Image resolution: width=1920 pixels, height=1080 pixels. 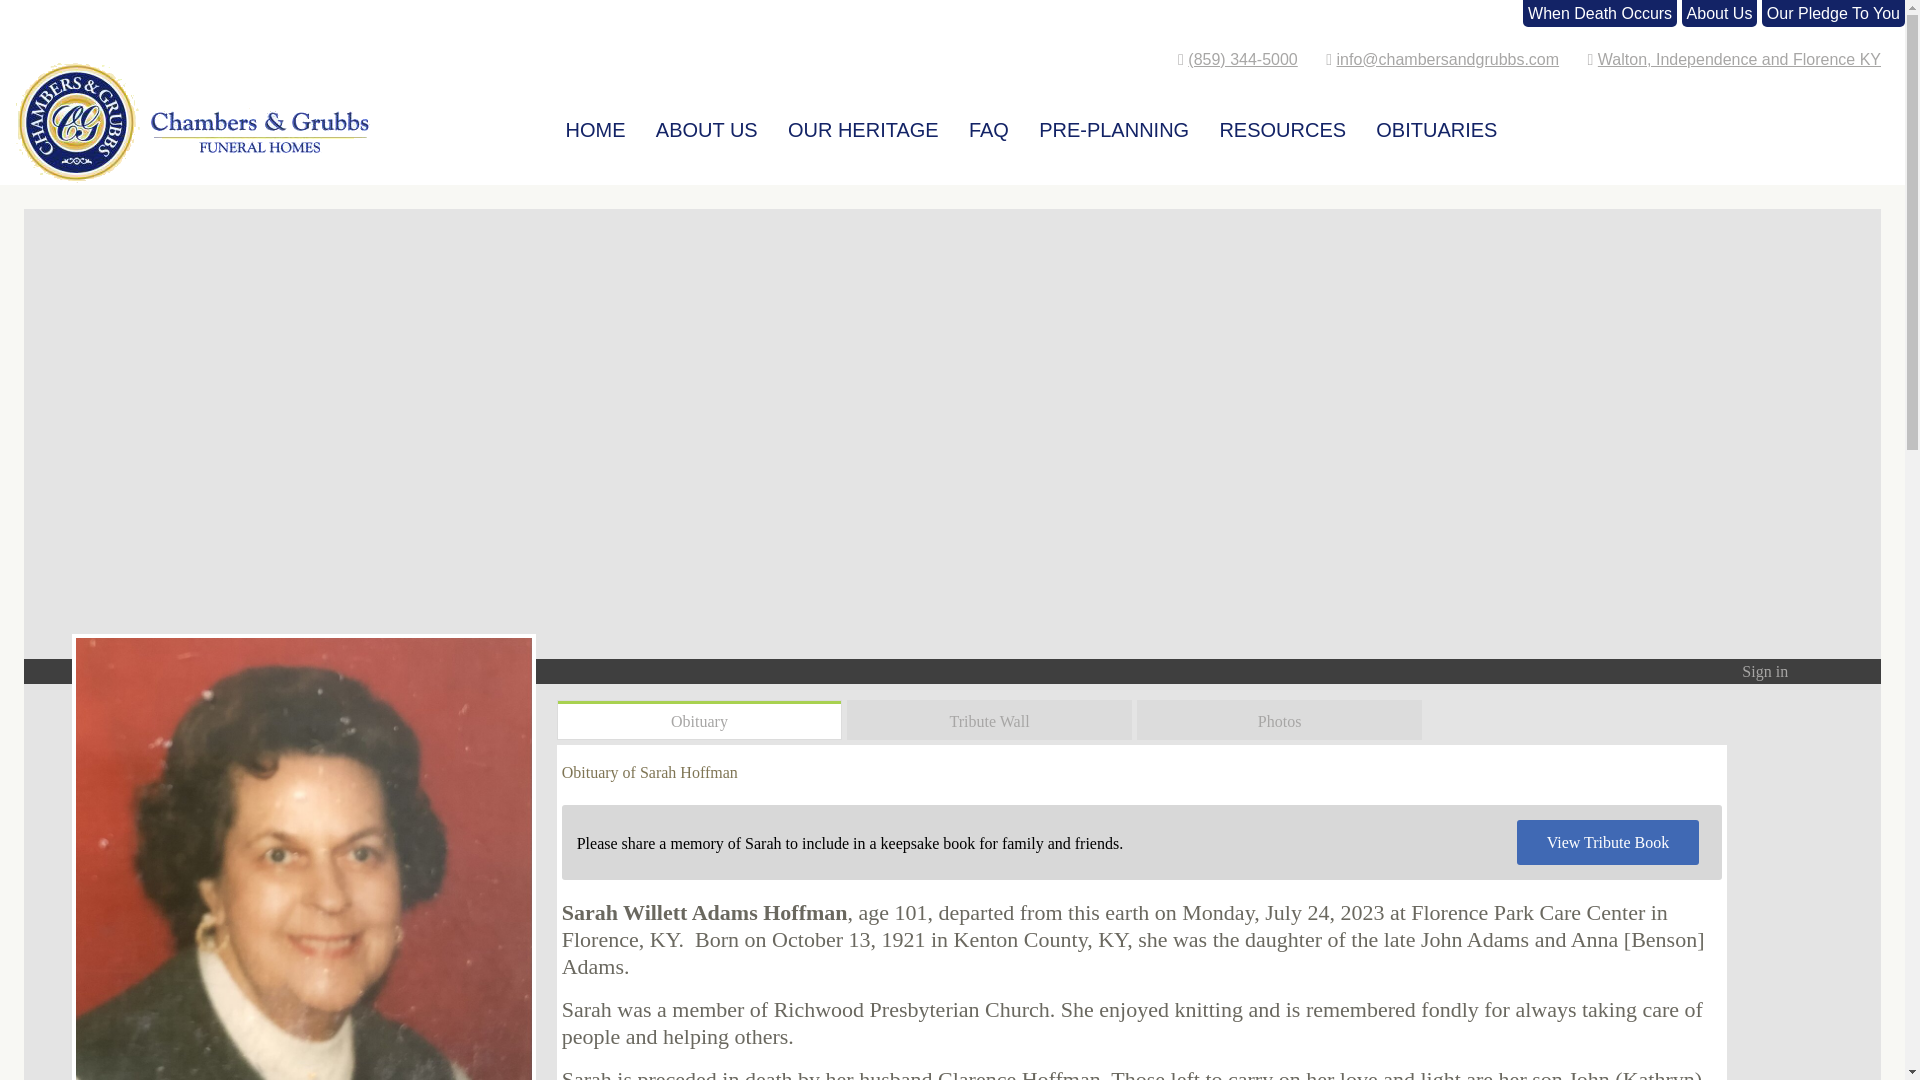 I want to click on When Death Occurs, so click(x=1600, y=13).